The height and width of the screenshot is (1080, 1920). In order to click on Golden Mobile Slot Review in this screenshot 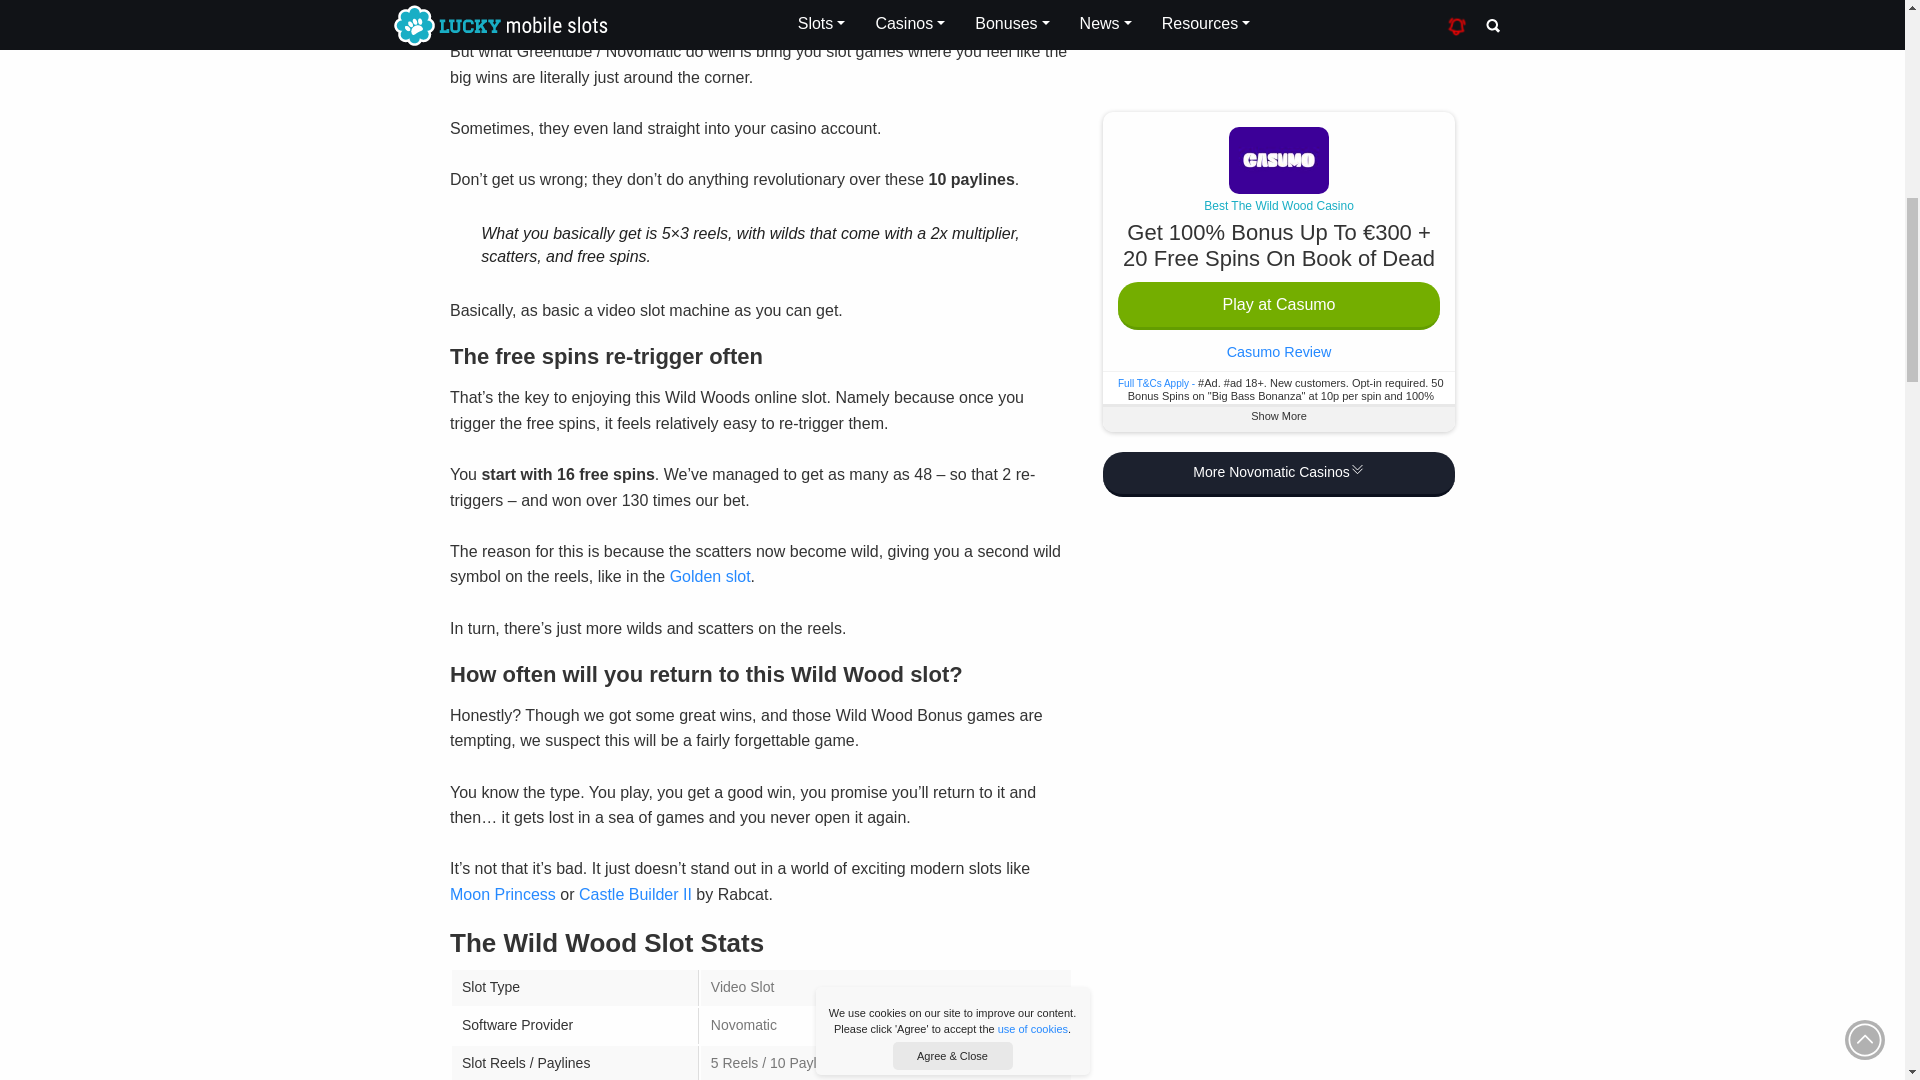, I will do `click(710, 576)`.